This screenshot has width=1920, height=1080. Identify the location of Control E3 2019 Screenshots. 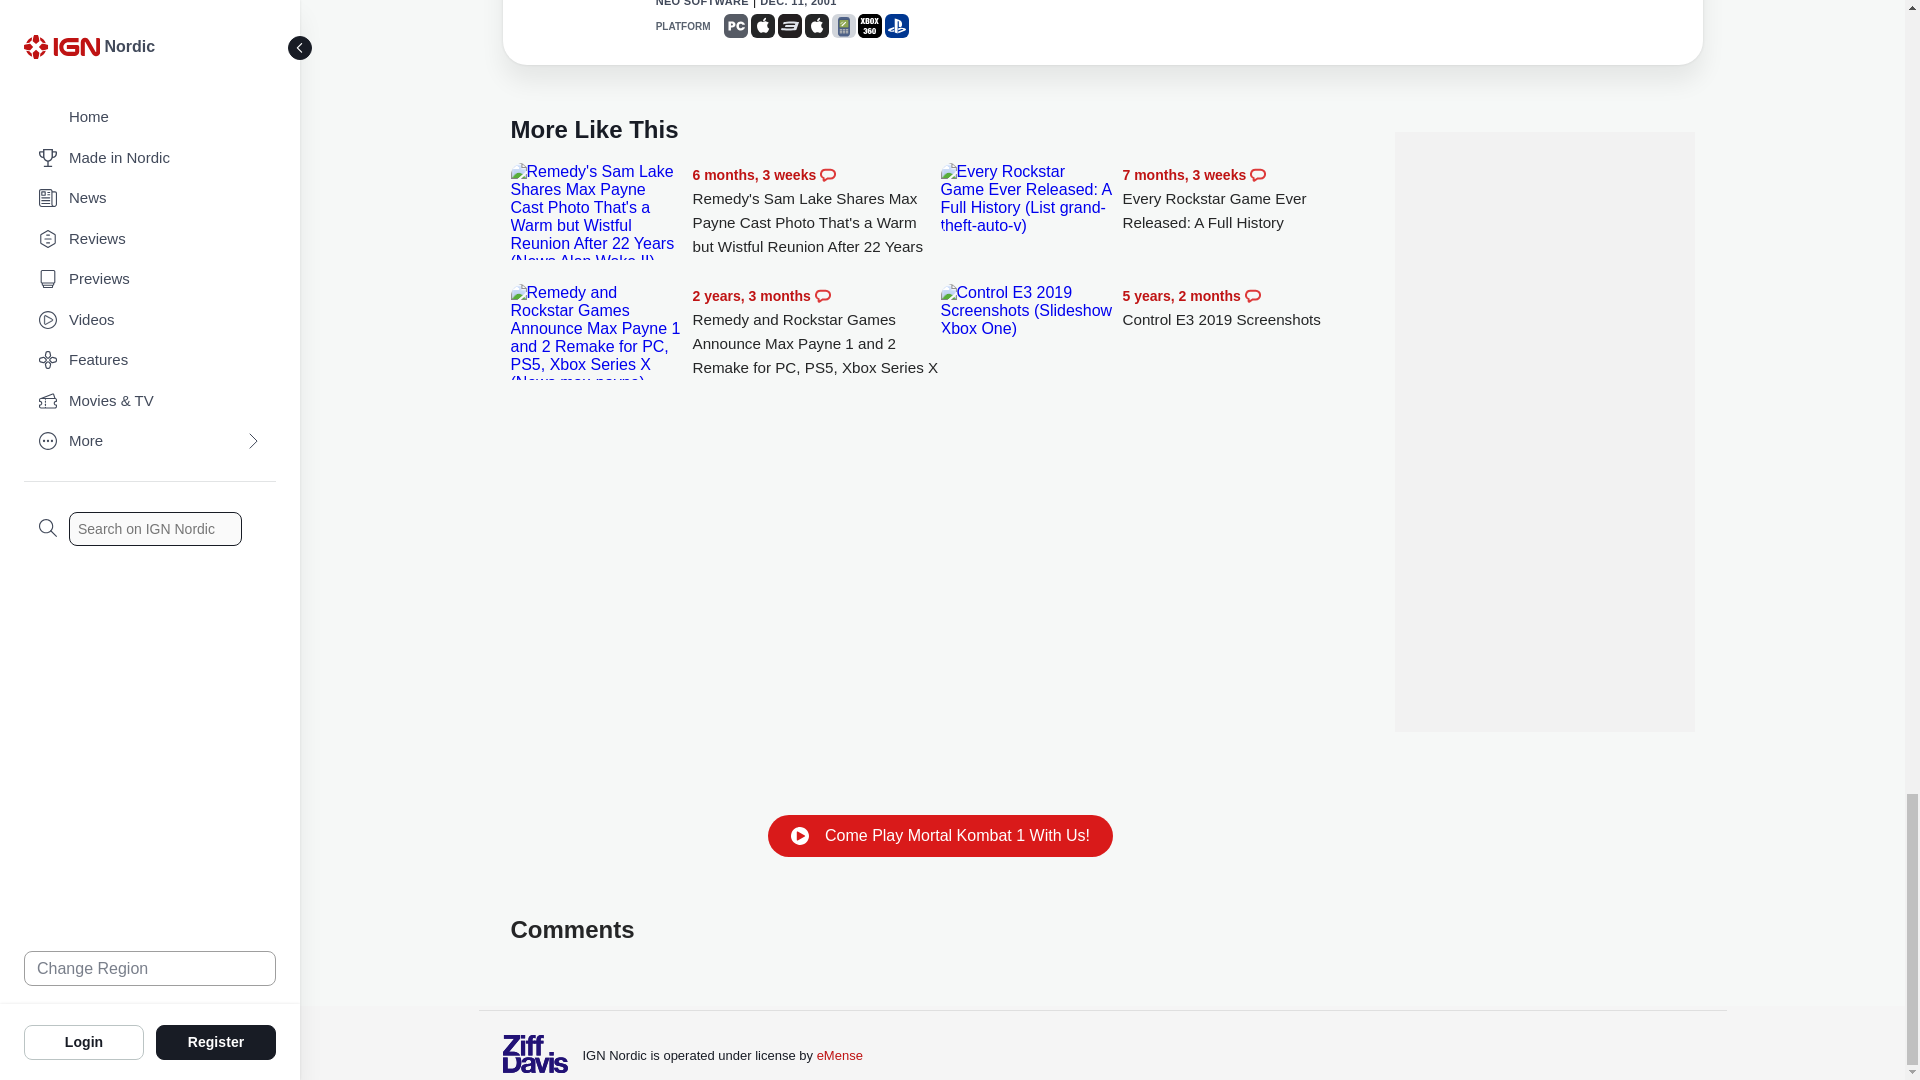
(1246, 308).